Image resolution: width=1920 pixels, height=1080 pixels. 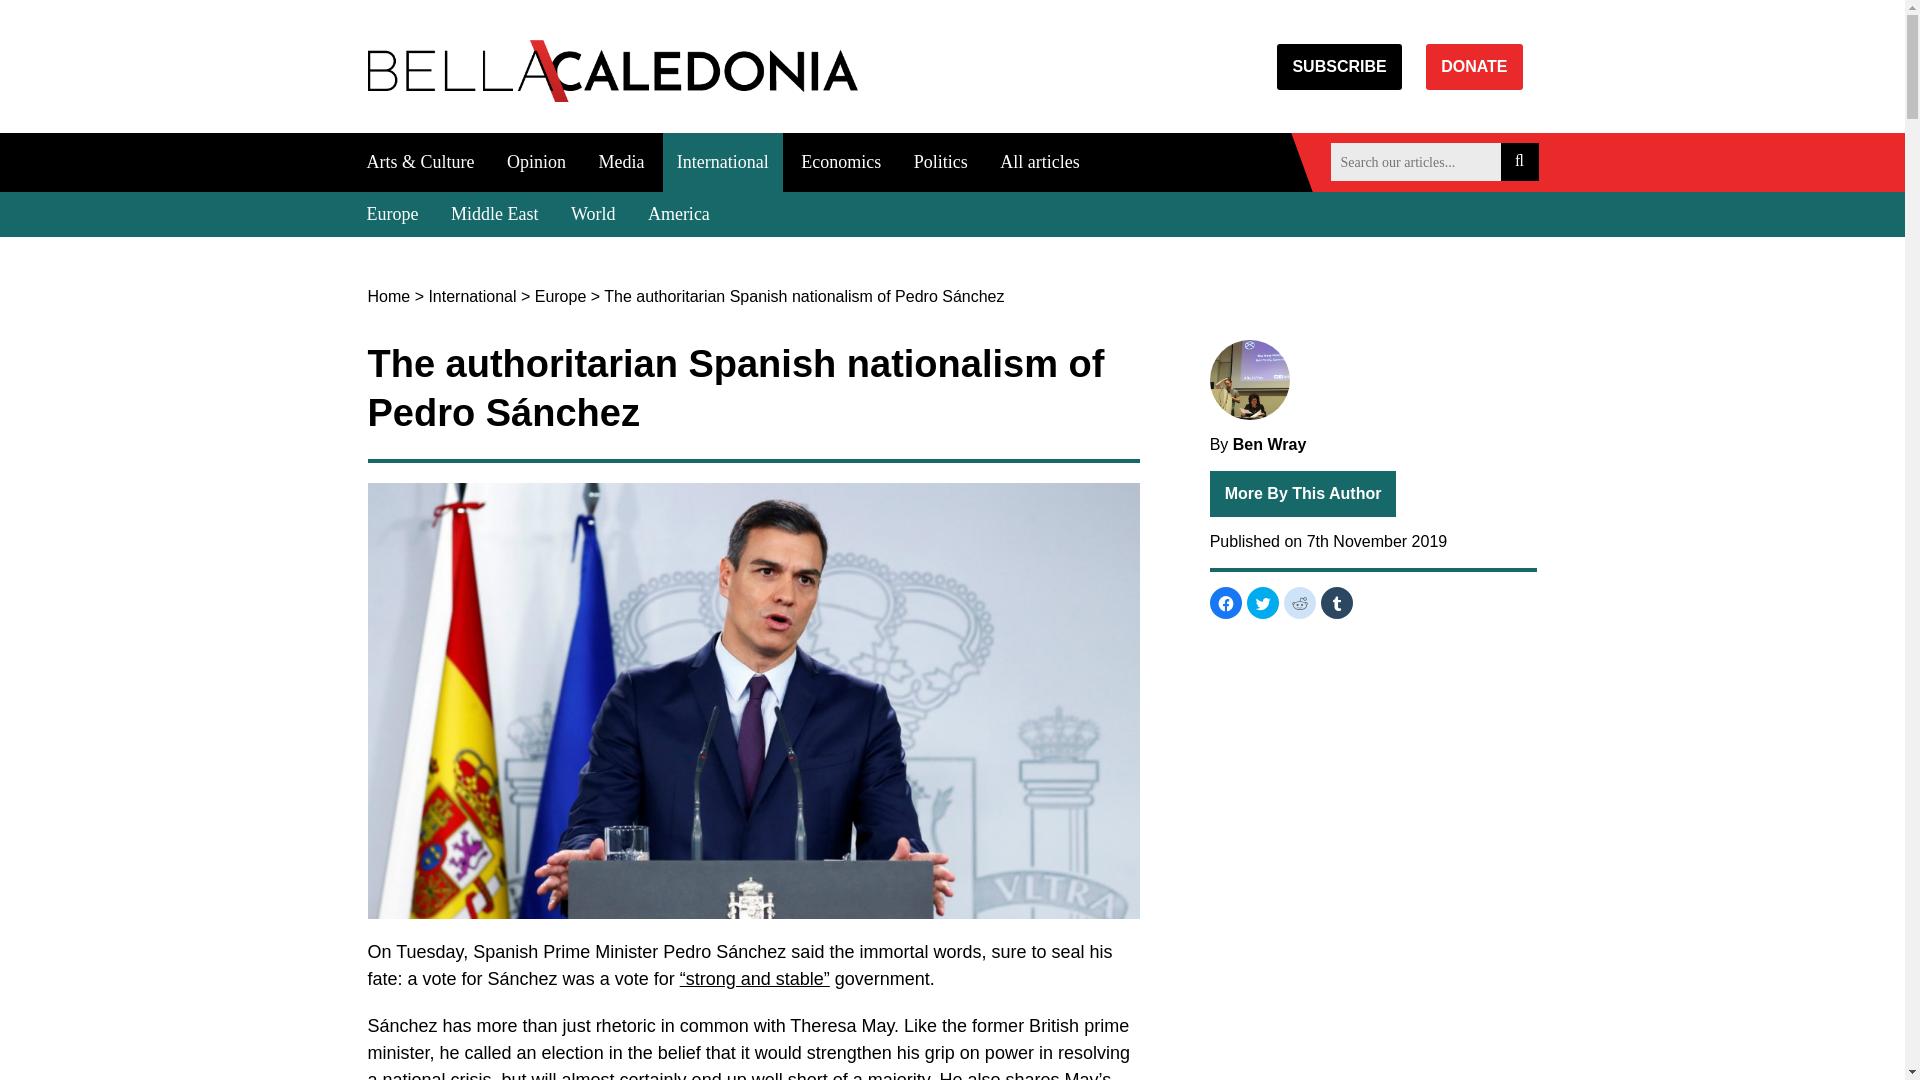 I want to click on Click to share on Facebook, so click(x=1226, y=602).